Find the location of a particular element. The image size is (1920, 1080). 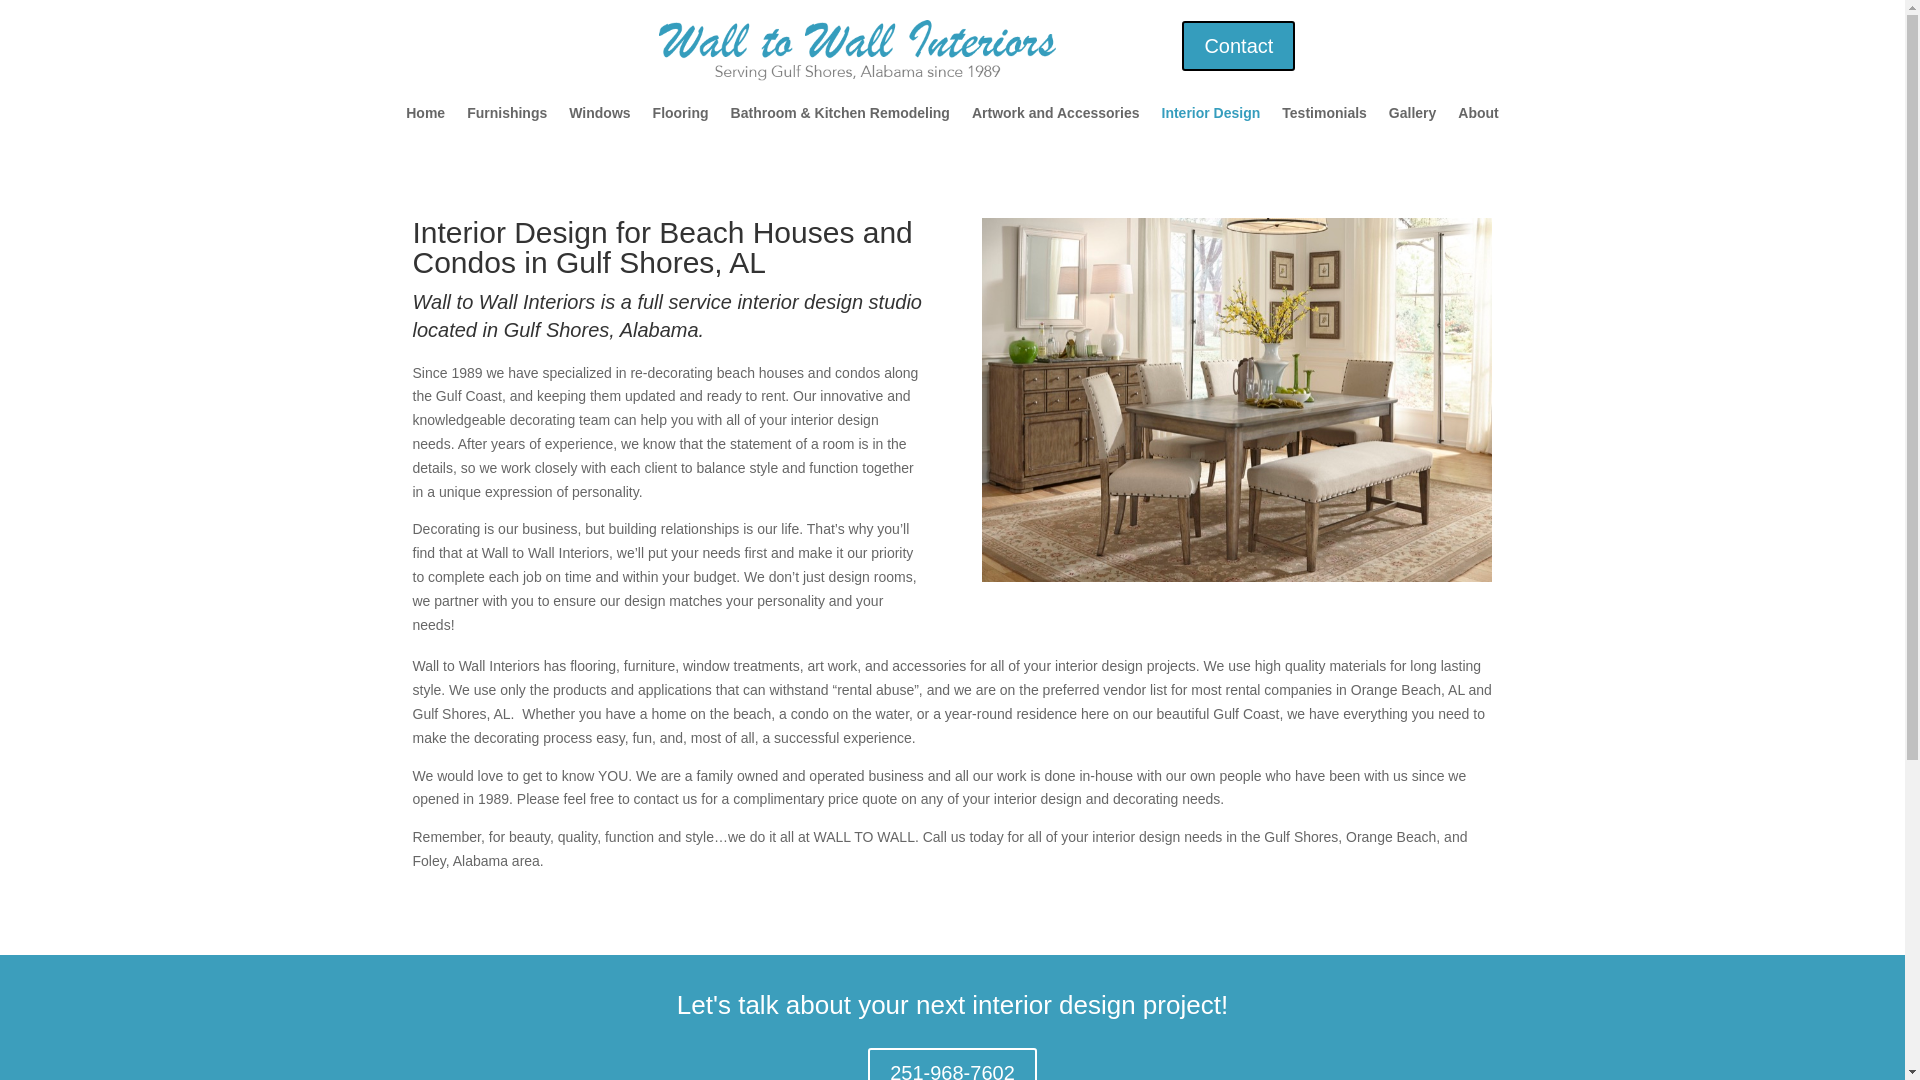

Gallery is located at coordinates (1412, 116).